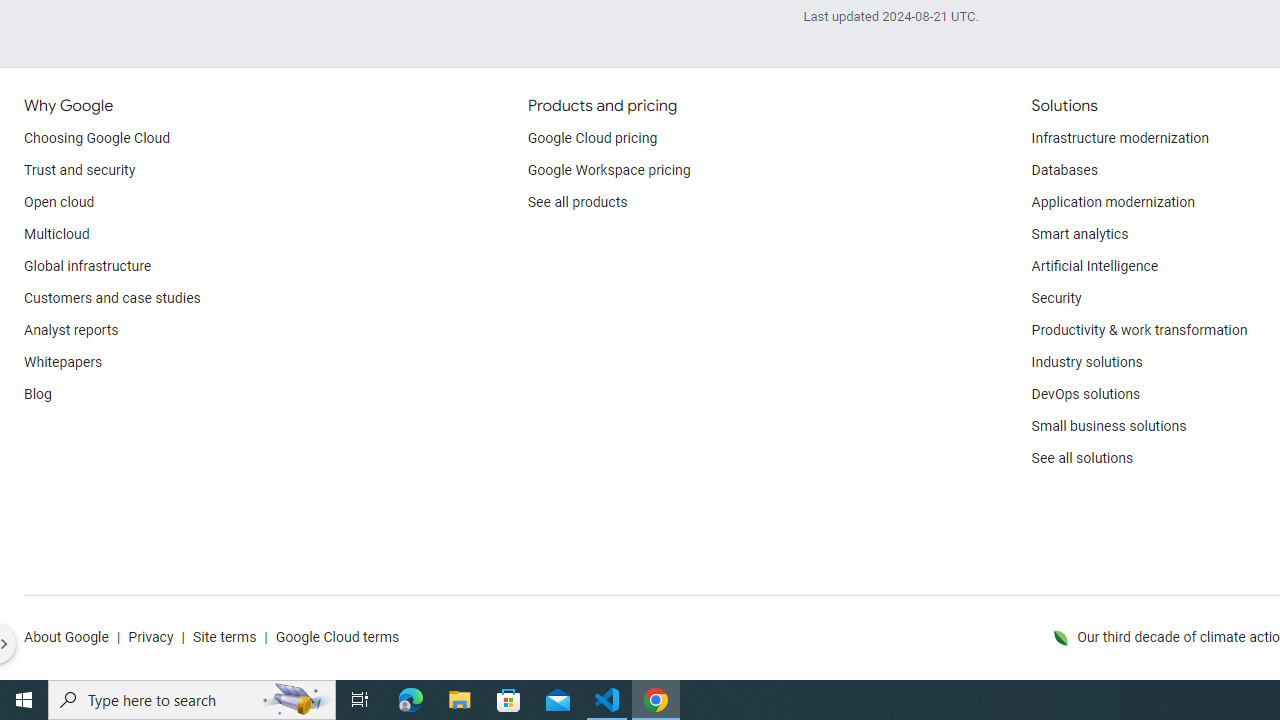 This screenshot has height=720, width=1280. Describe the element at coordinates (66, 638) in the screenshot. I see `About Google` at that location.